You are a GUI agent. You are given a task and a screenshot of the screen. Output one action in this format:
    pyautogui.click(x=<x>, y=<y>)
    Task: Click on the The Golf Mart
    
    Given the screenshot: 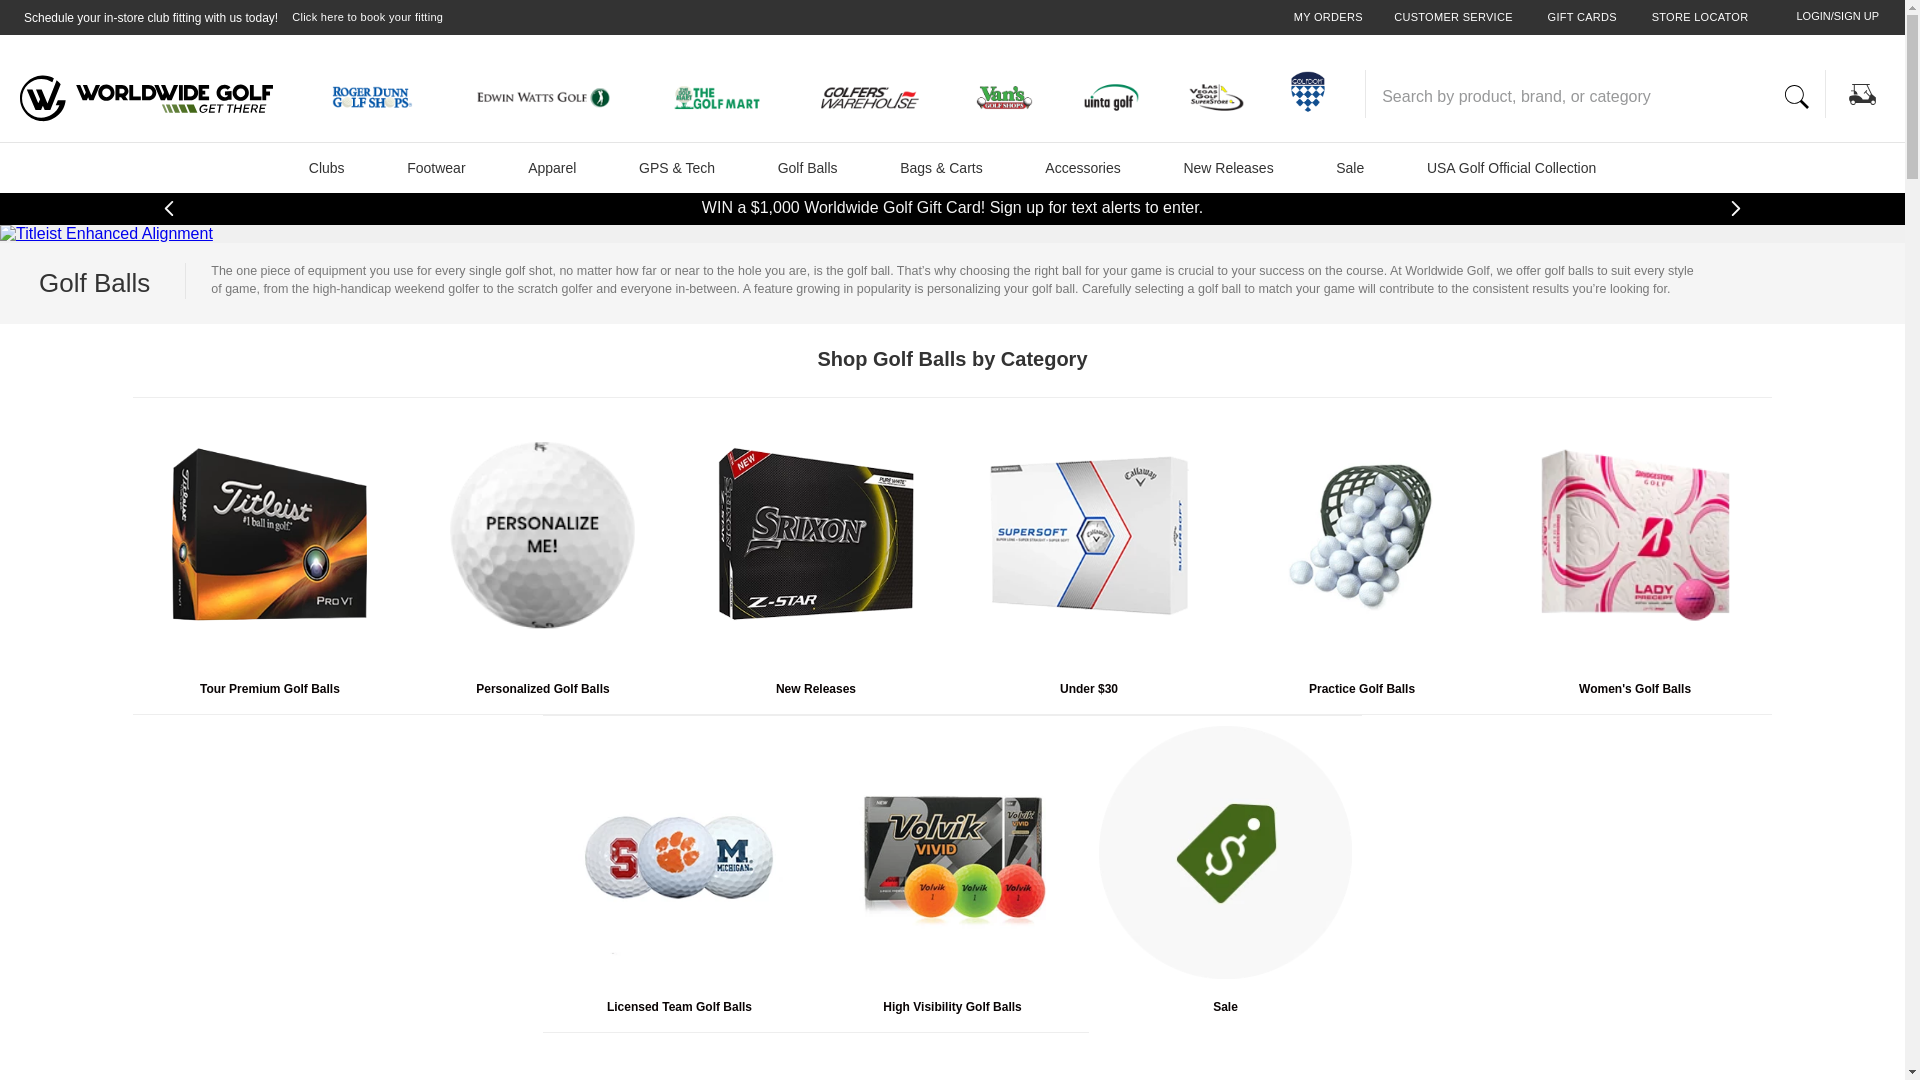 What is the action you would take?
    pyautogui.click(x=728, y=100)
    